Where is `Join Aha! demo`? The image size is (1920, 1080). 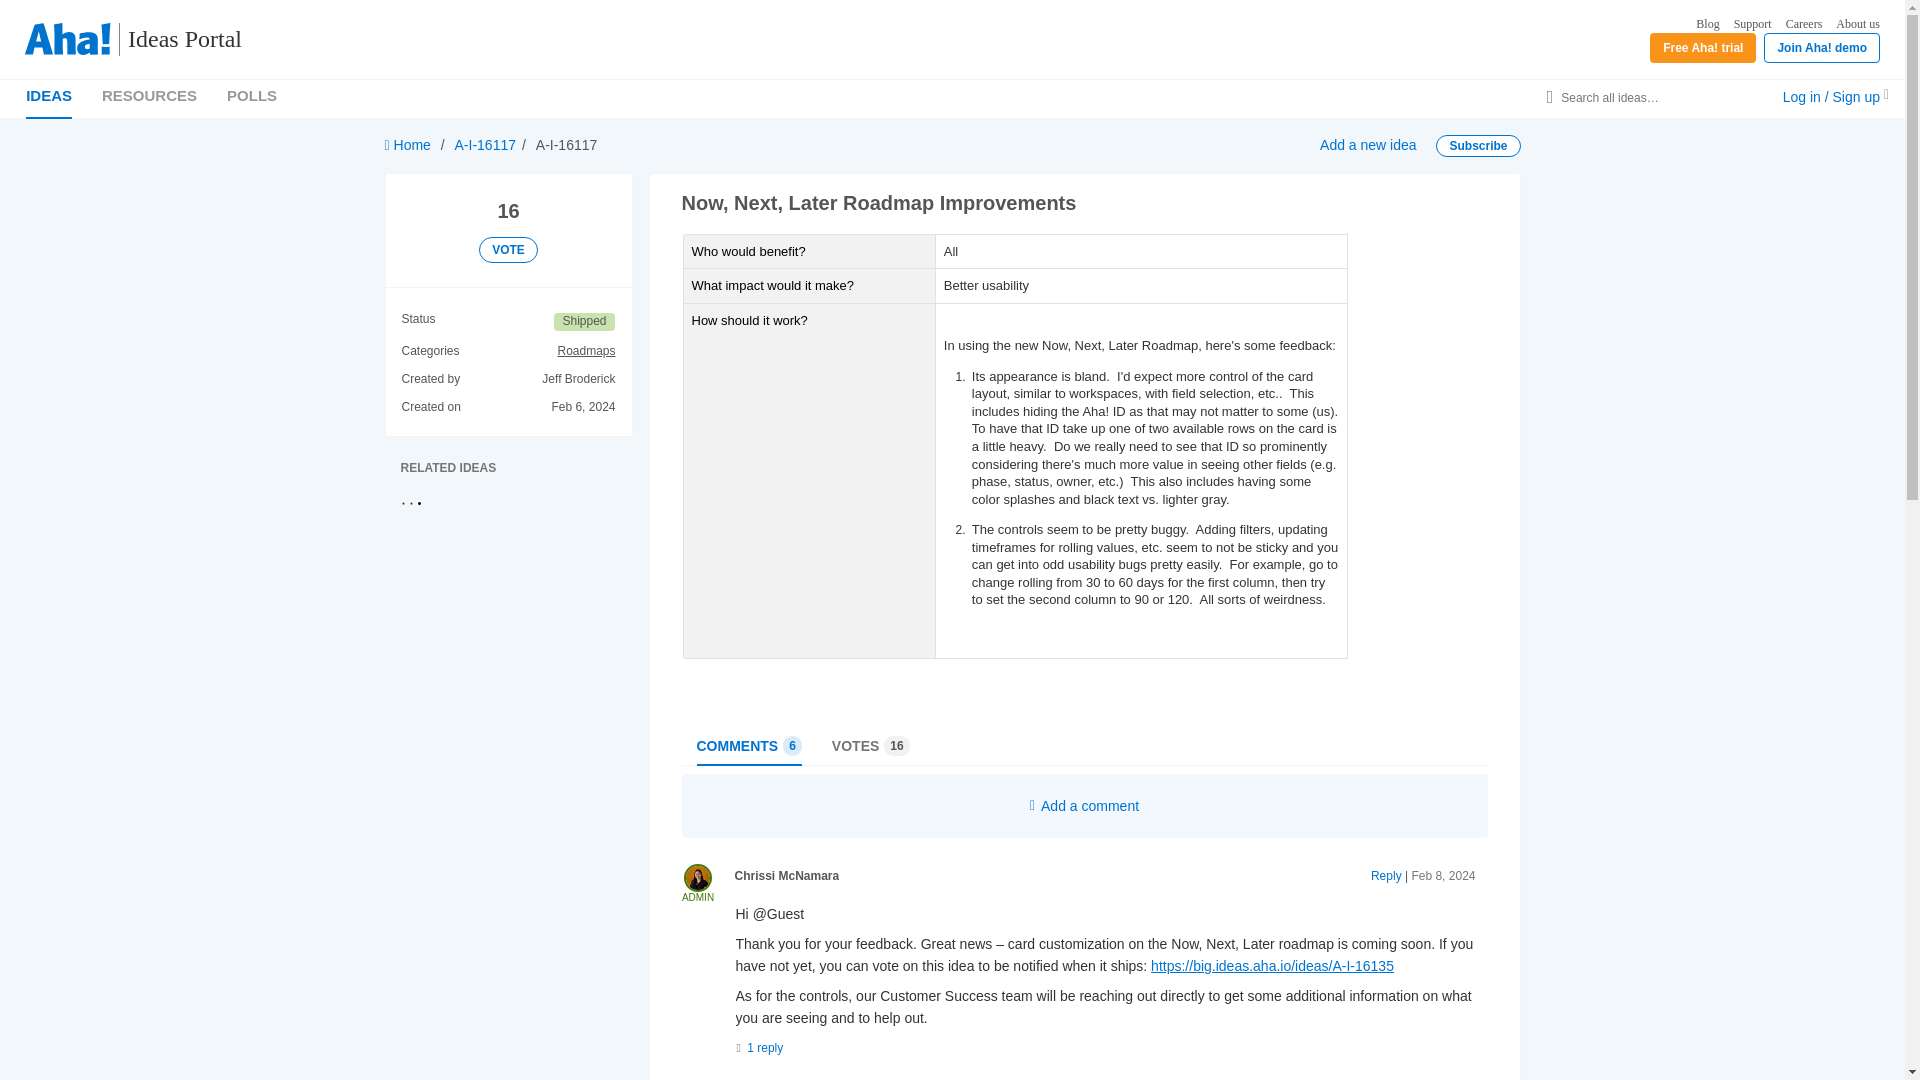 Join Aha! demo is located at coordinates (1822, 48).